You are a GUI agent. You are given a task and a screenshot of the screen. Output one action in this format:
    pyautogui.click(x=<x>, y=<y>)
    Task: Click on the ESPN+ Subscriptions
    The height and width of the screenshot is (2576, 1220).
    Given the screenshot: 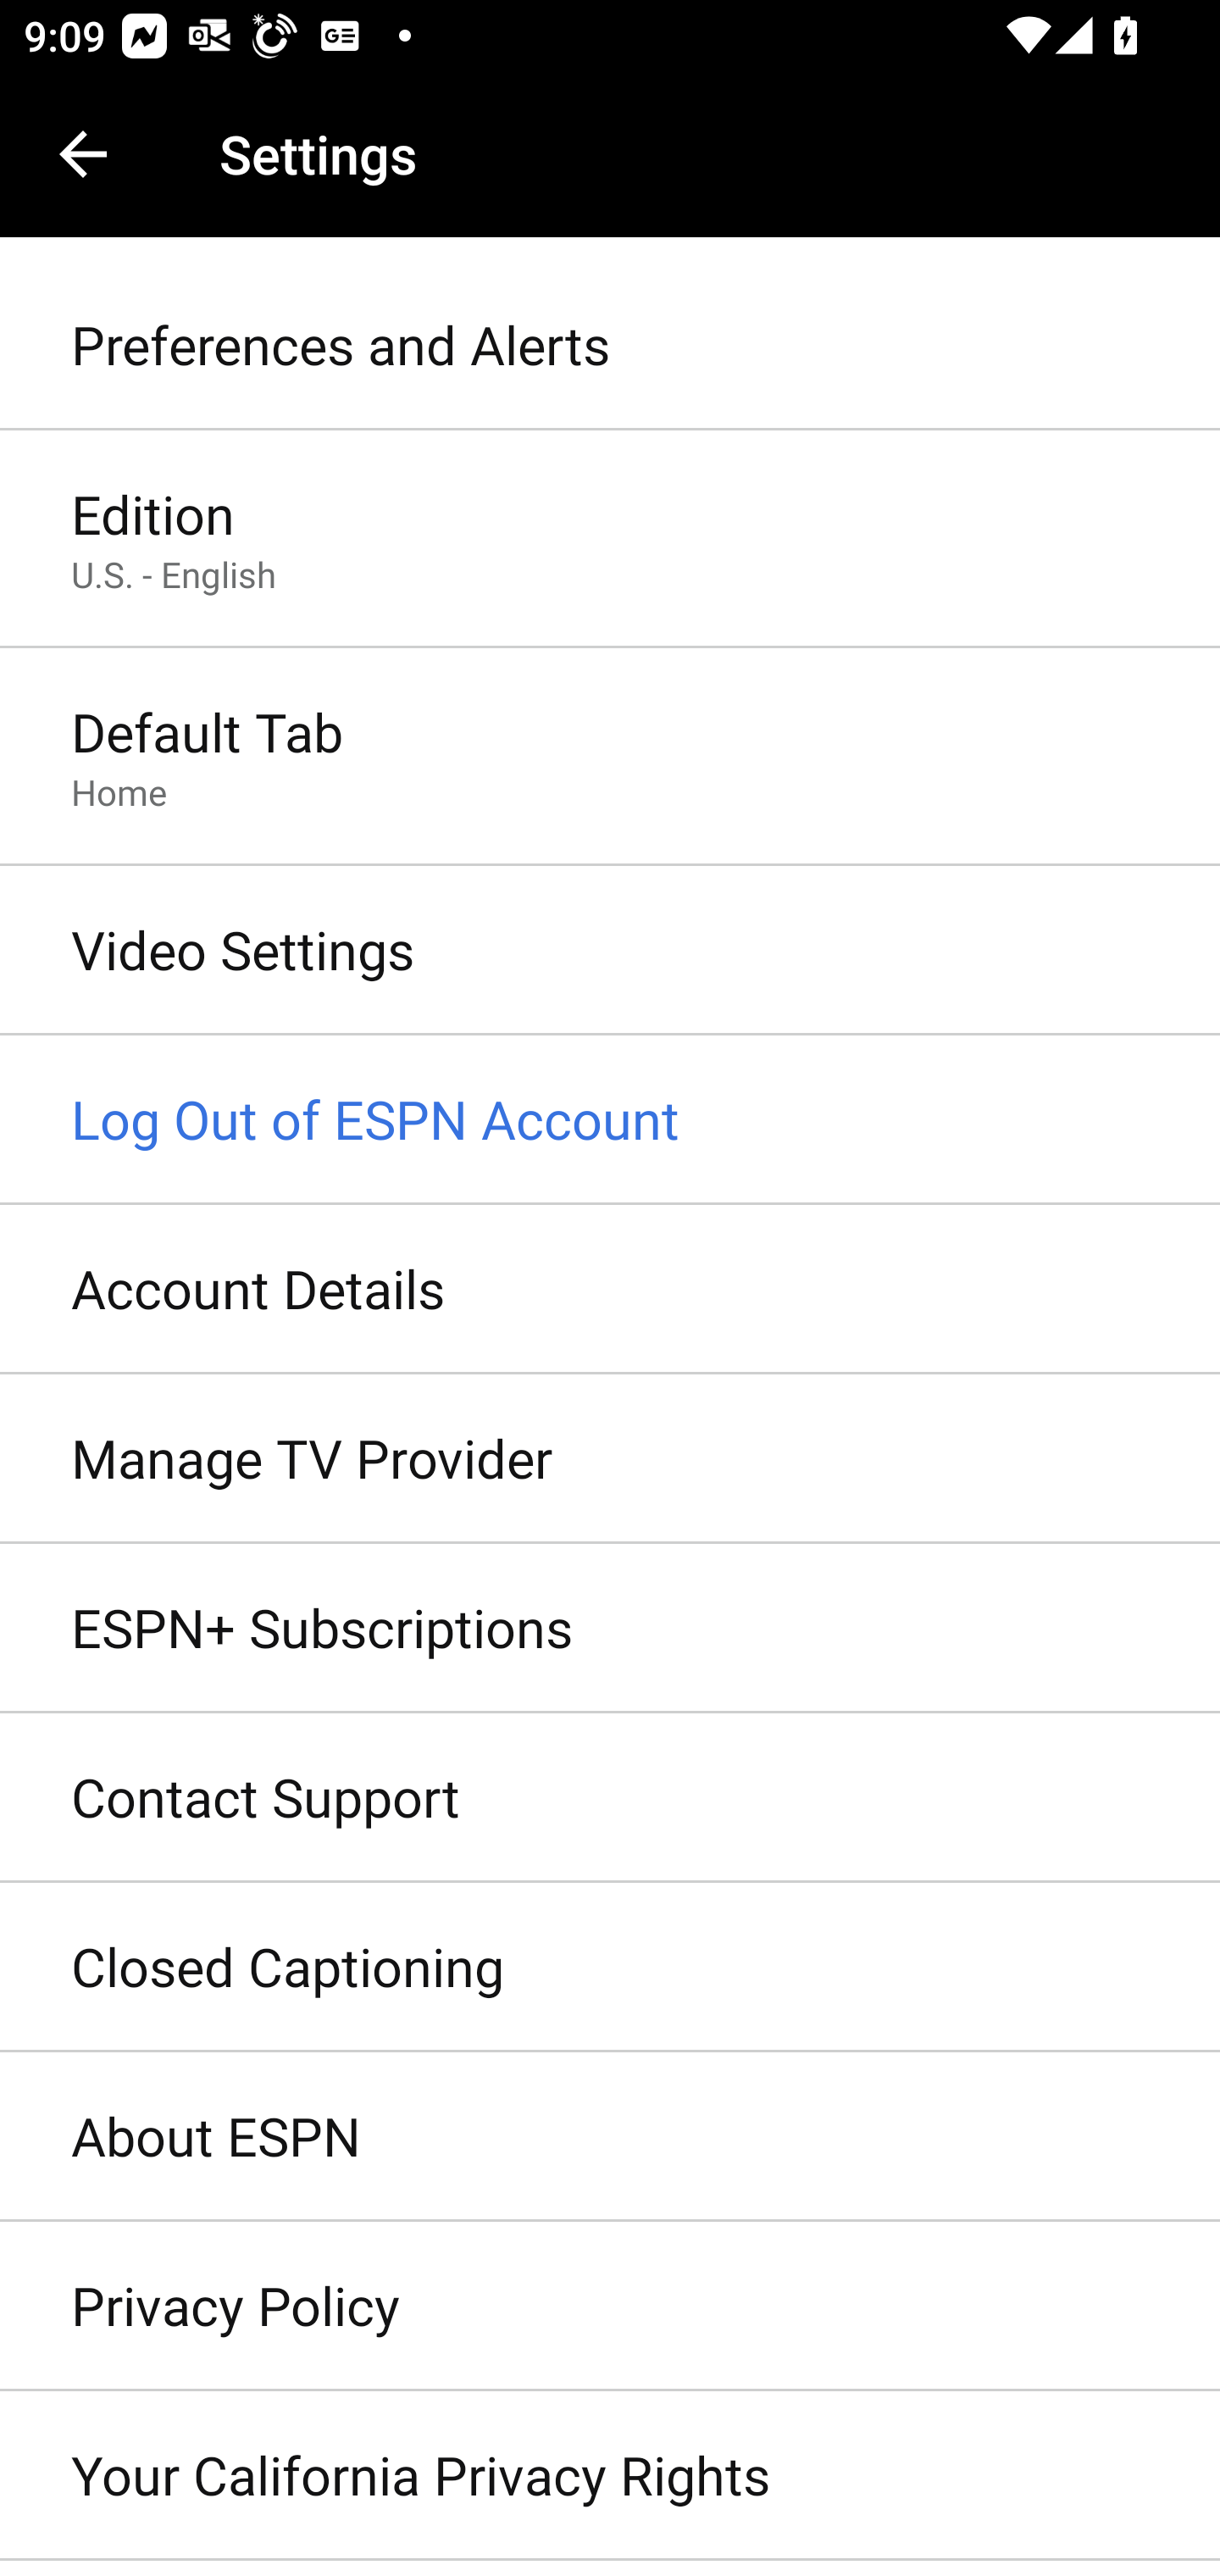 What is the action you would take?
    pyautogui.click(x=610, y=1627)
    